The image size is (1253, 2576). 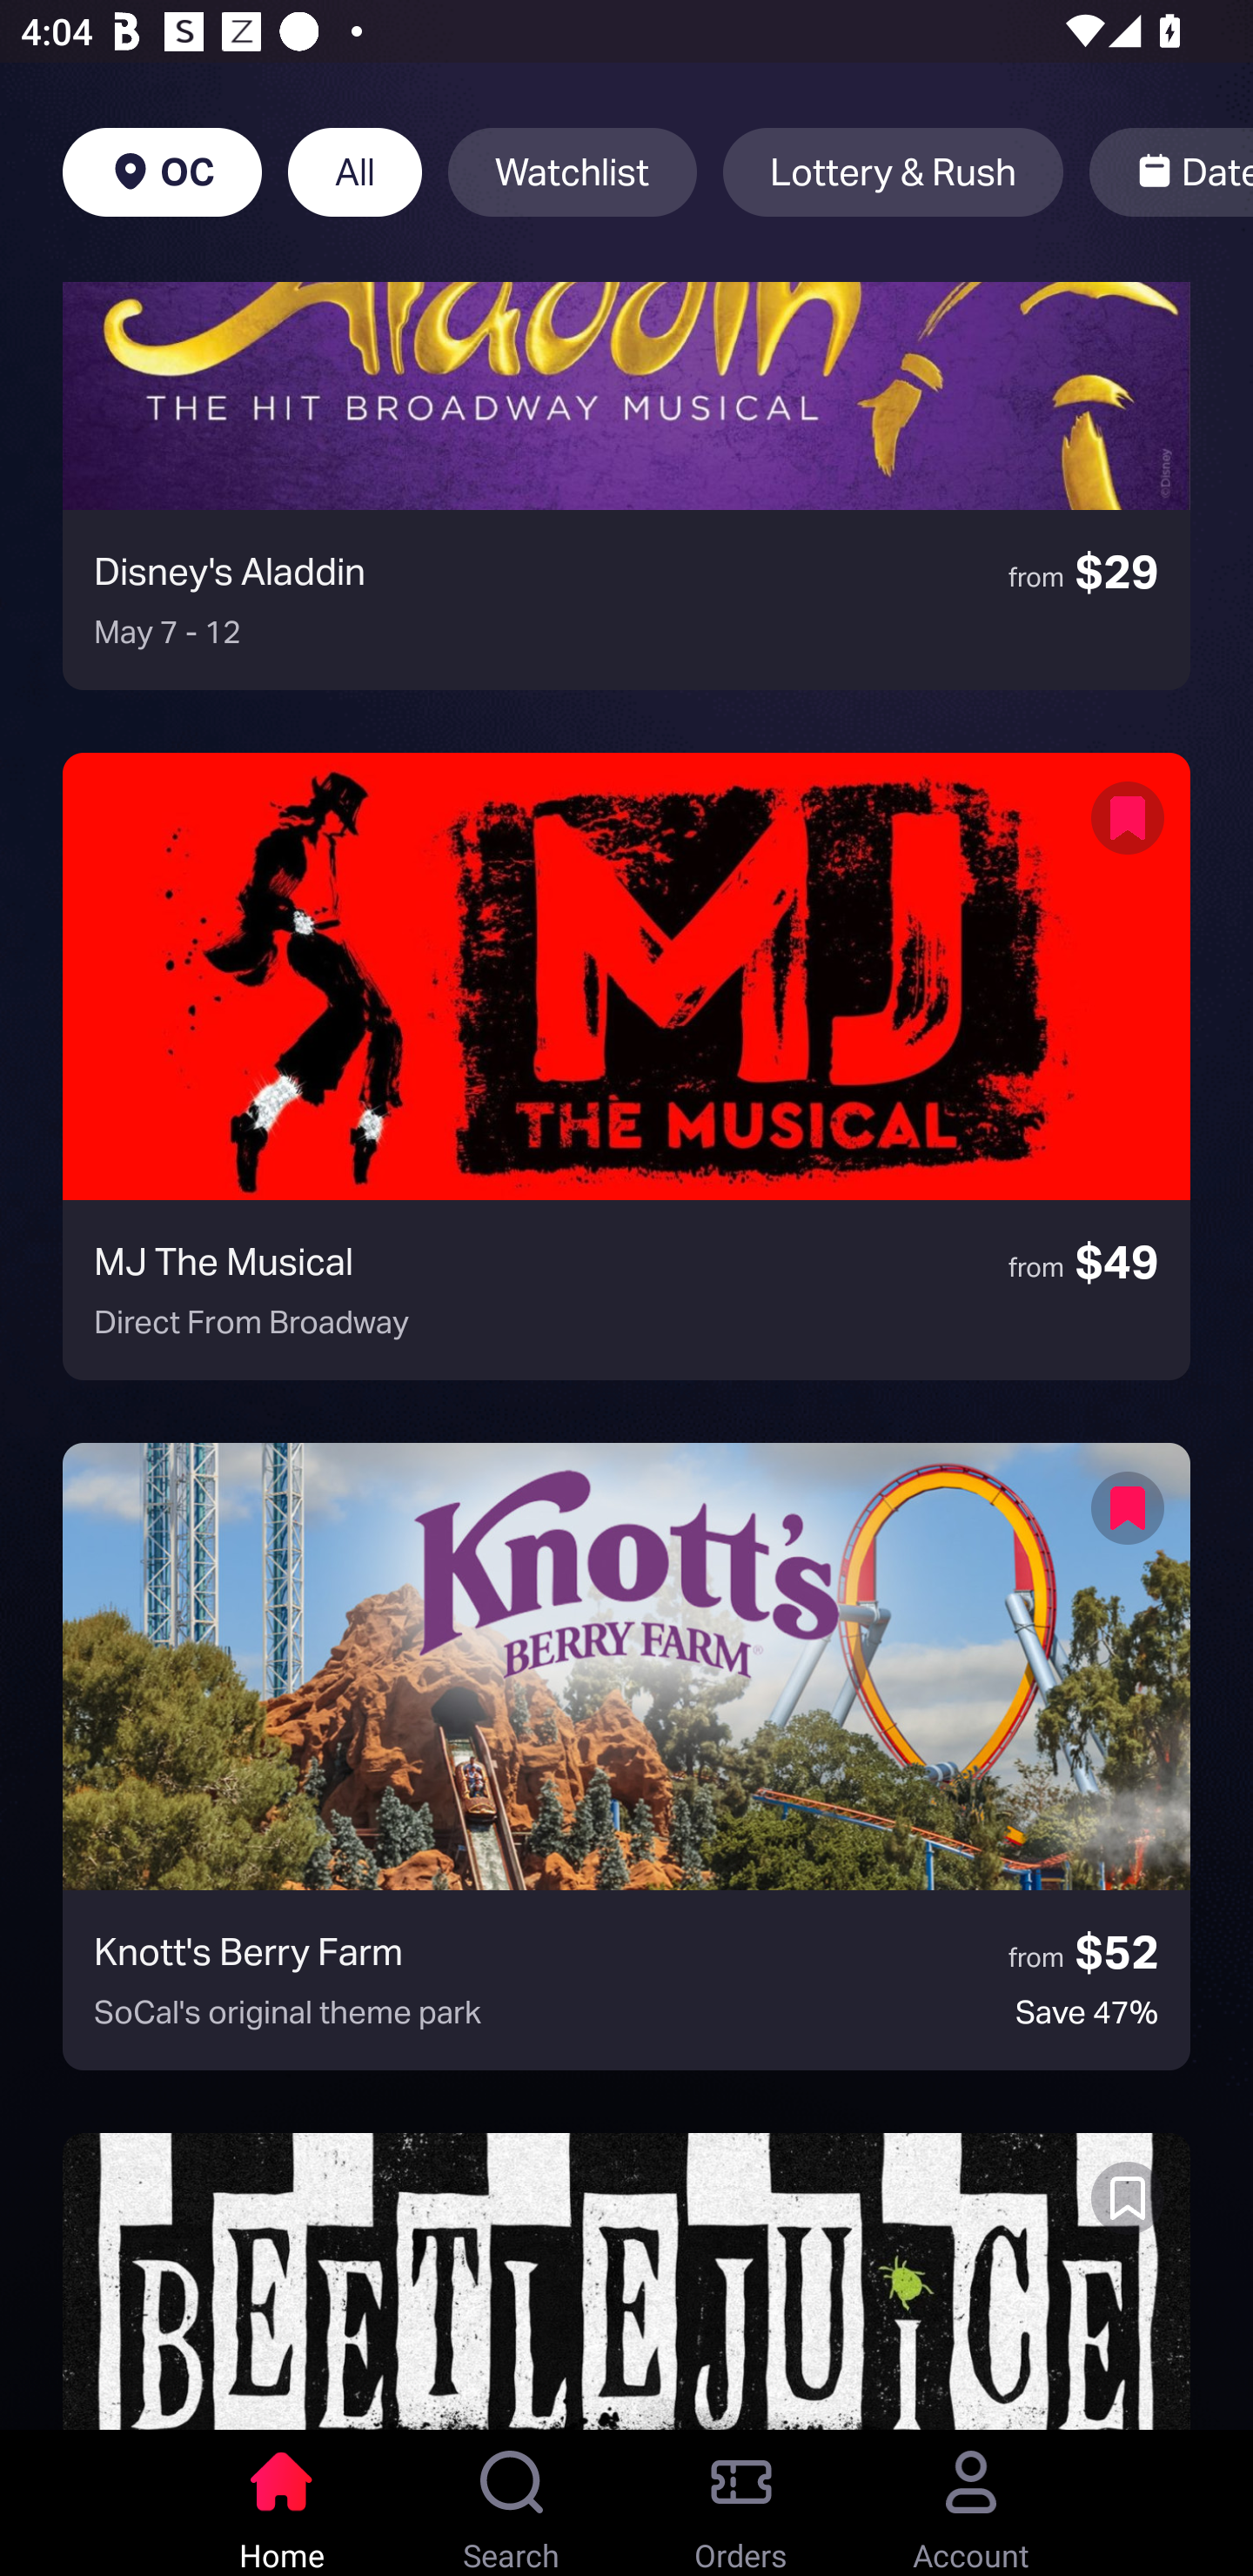 I want to click on Lottery & Rush, so click(x=893, y=172).